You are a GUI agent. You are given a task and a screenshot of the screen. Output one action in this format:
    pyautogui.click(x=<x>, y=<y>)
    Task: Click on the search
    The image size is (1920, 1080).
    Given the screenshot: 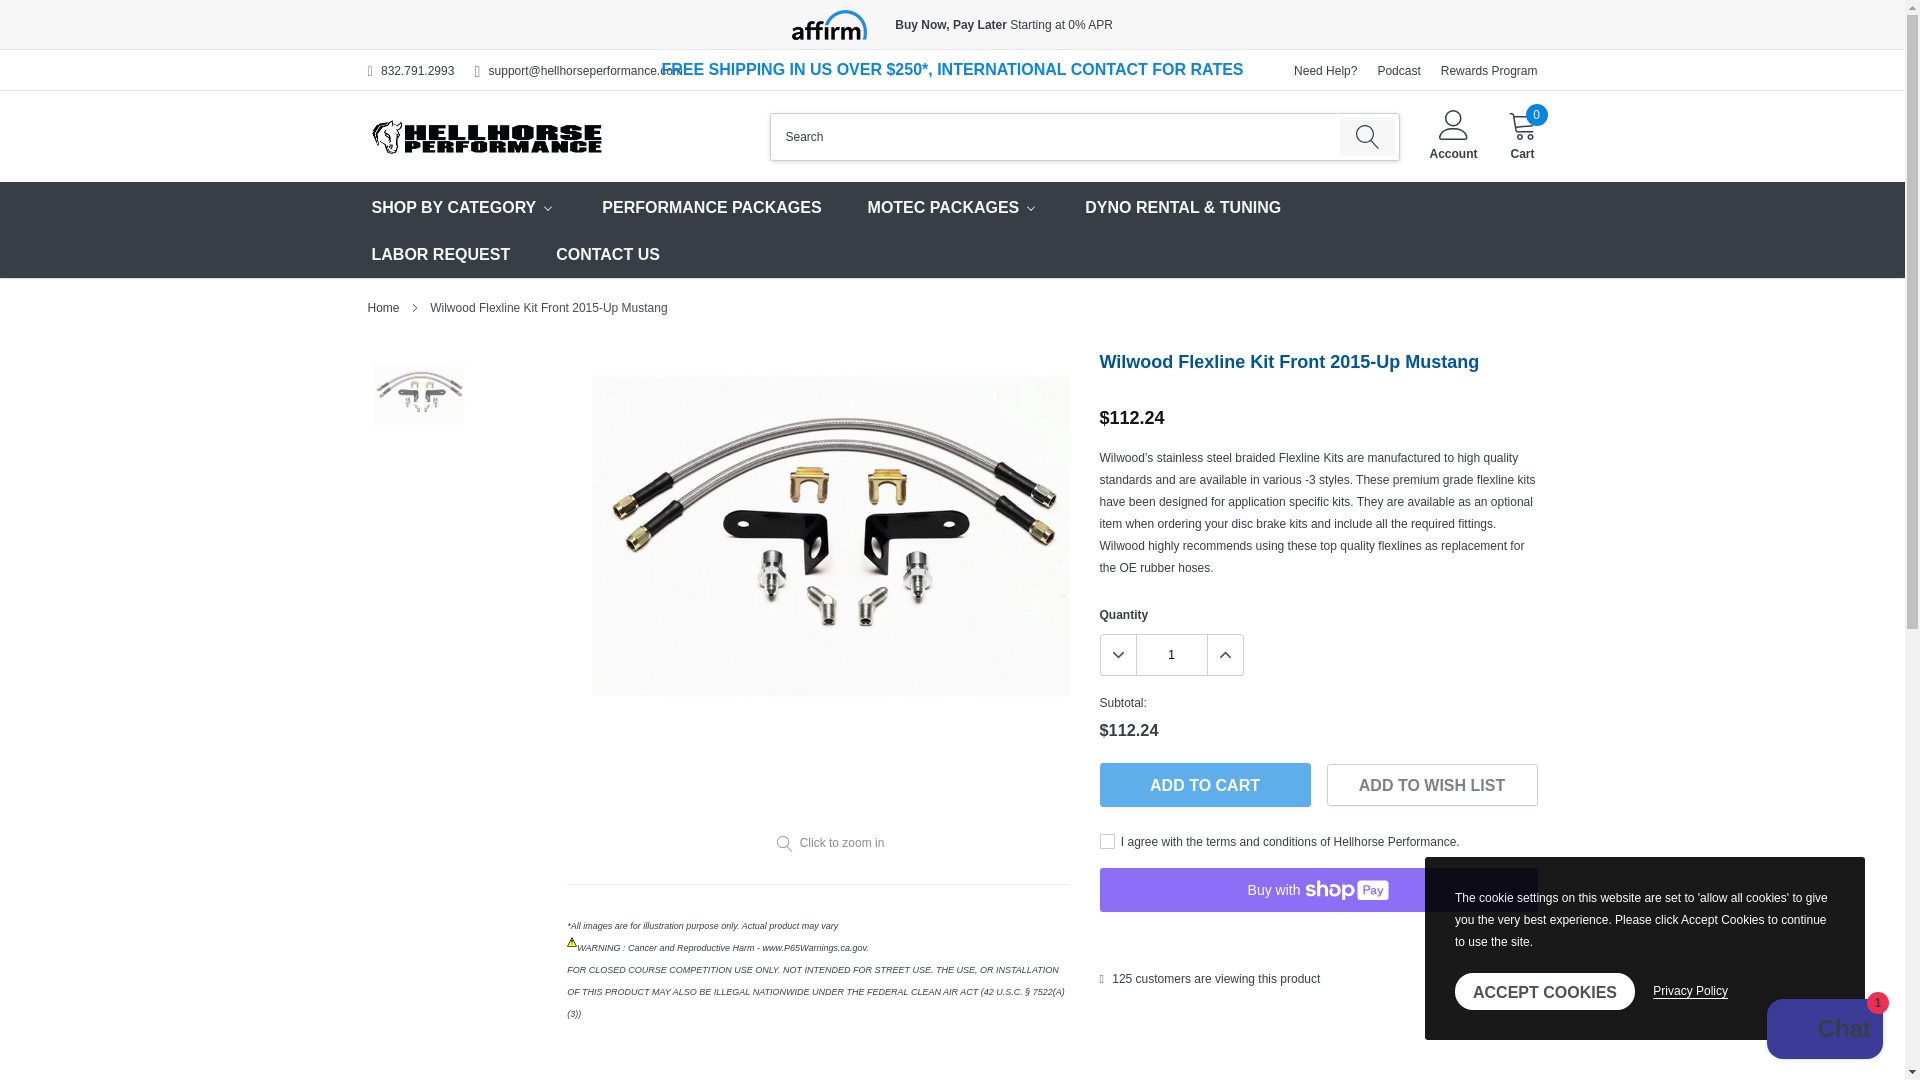 What is the action you would take?
    pyautogui.click(x=1368, y=136)
    